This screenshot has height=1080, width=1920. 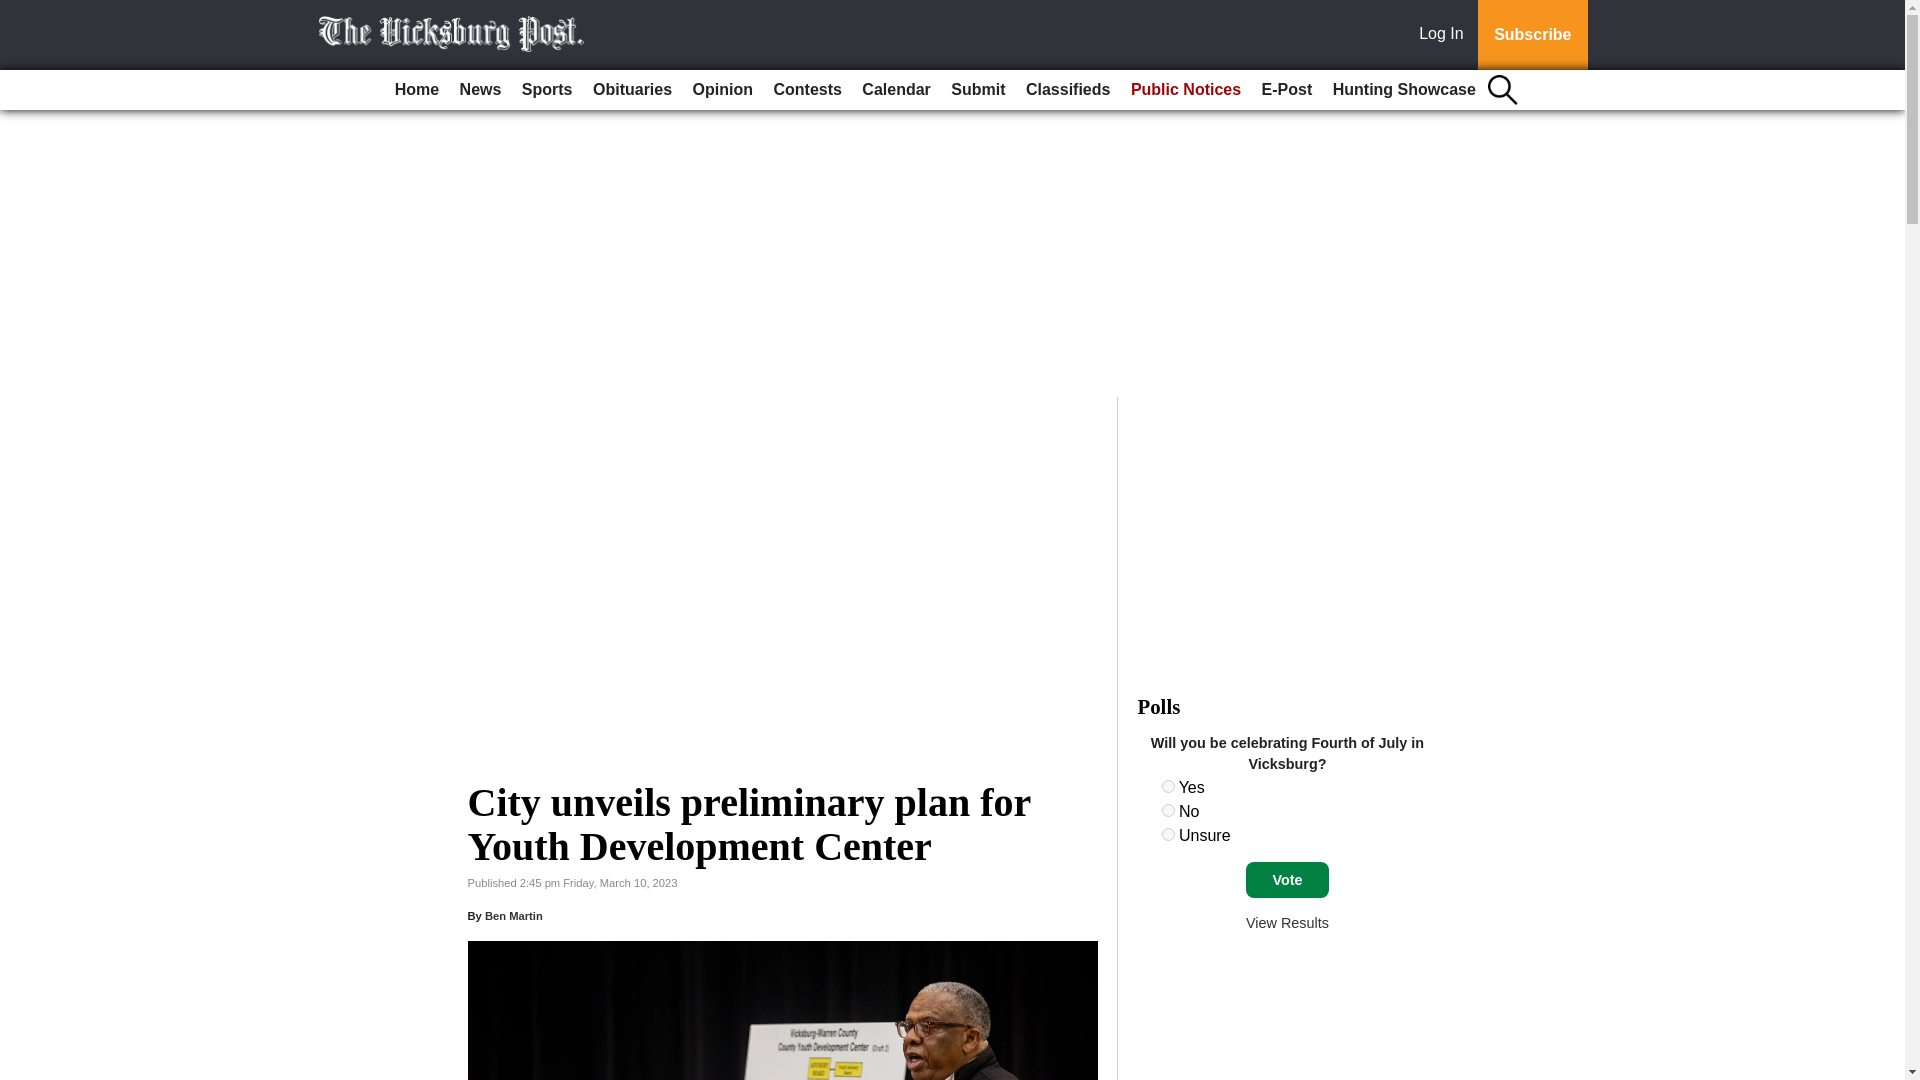 What do you see at coordinates (1287, 879) in the screenshot?
I see `   Vote   ` at bounding box center [1287, 879].